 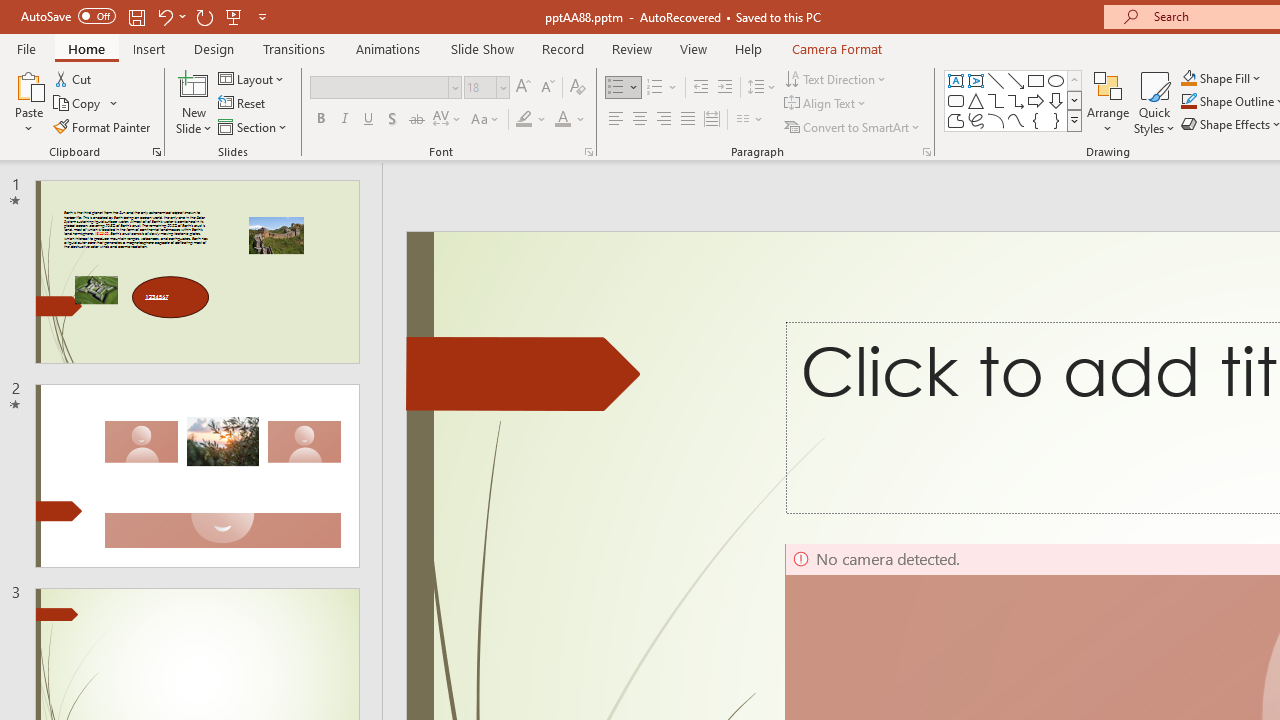 I want to click on Font Color, so click(x=570, y=120).